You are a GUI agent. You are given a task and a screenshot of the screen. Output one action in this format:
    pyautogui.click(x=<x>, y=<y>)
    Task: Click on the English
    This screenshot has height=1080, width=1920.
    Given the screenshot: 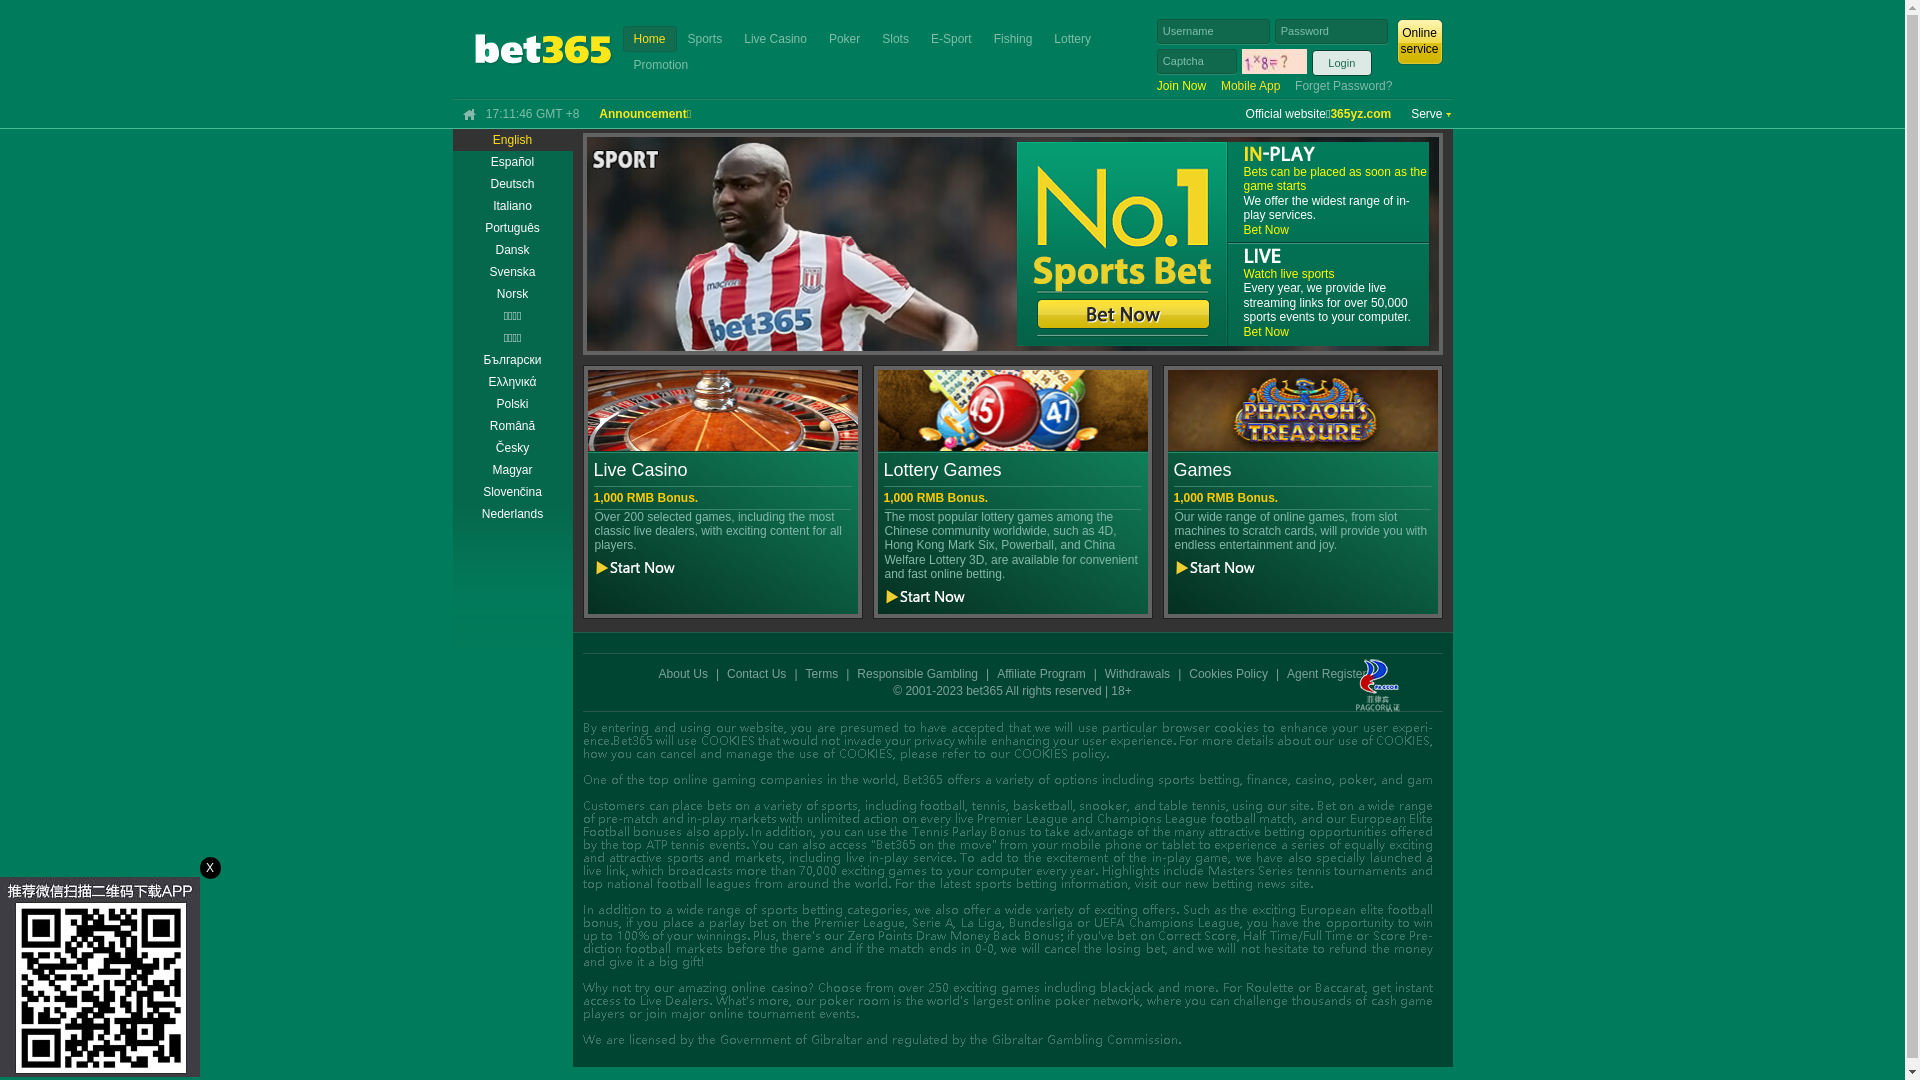 What is the action you would take?
    pyautogui.click(x=512, y=140)
    